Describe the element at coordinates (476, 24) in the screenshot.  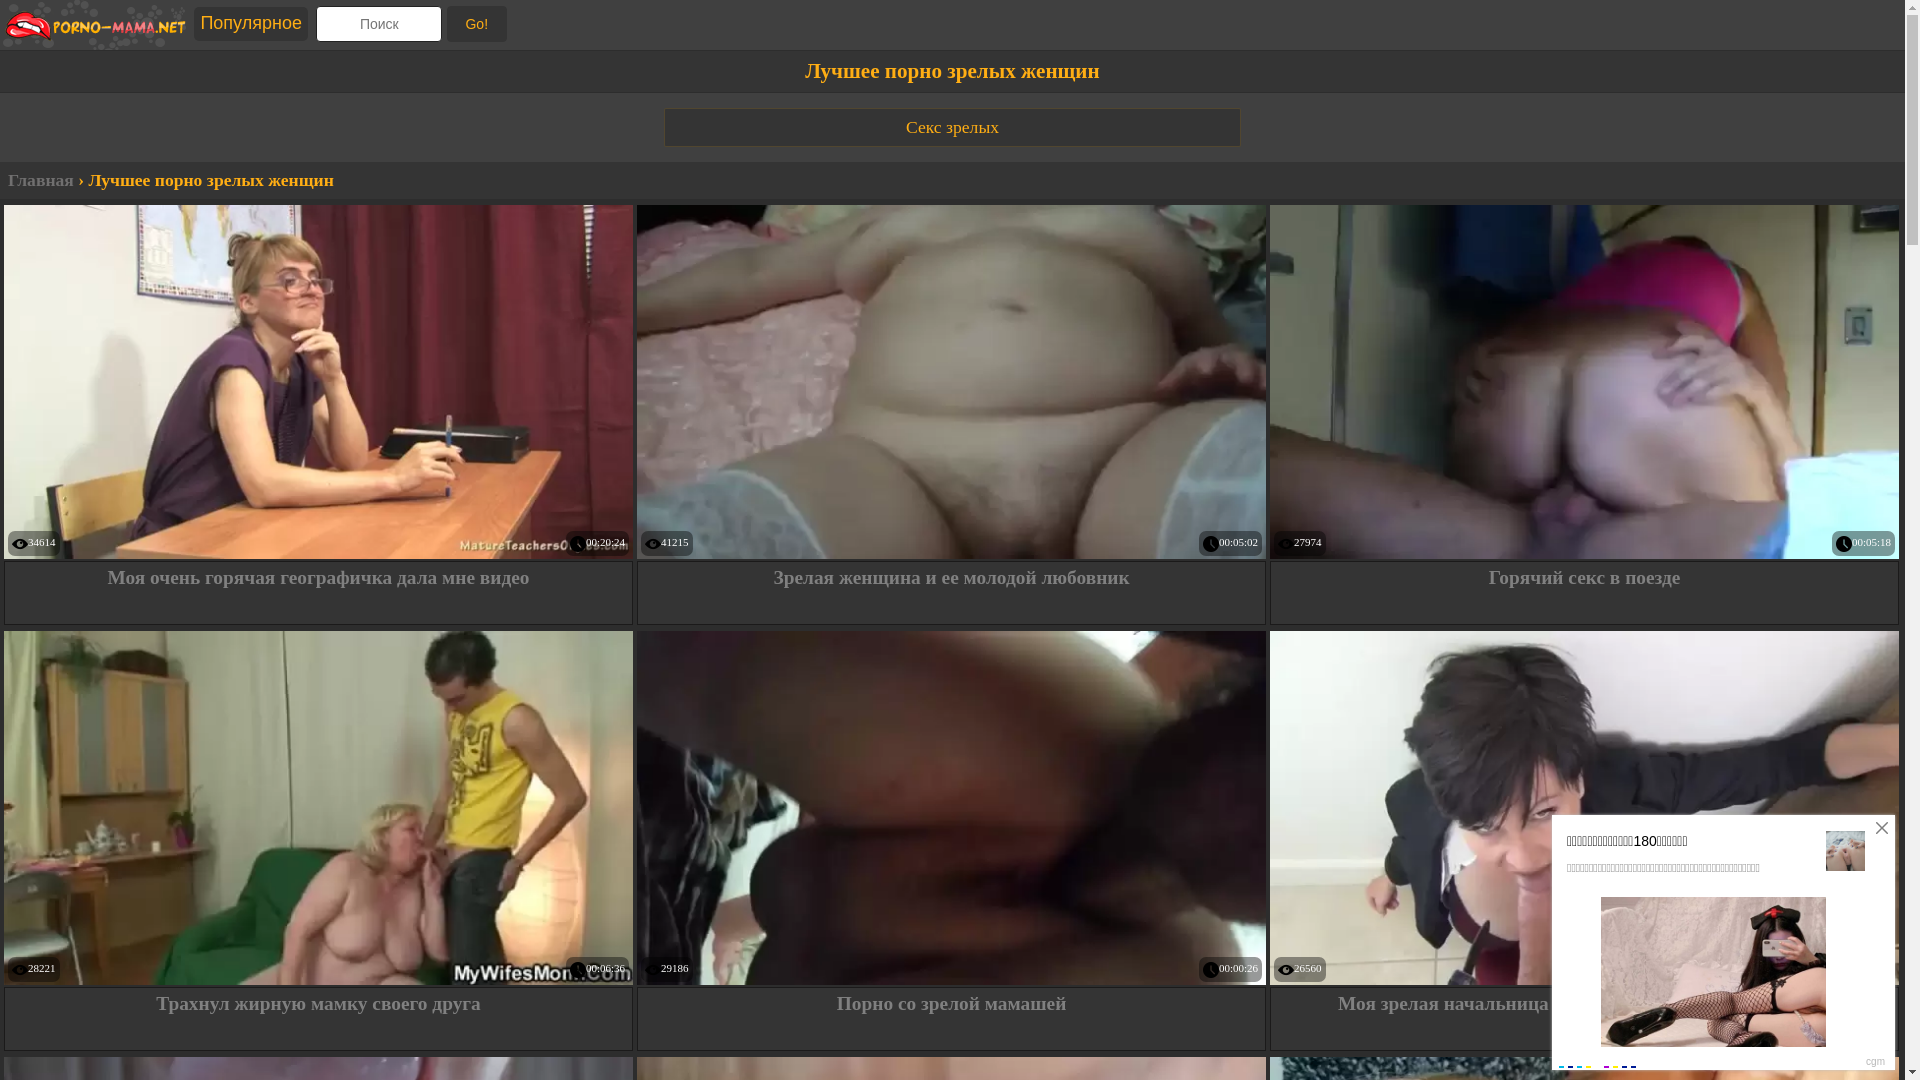
I see `Go!` at that location.